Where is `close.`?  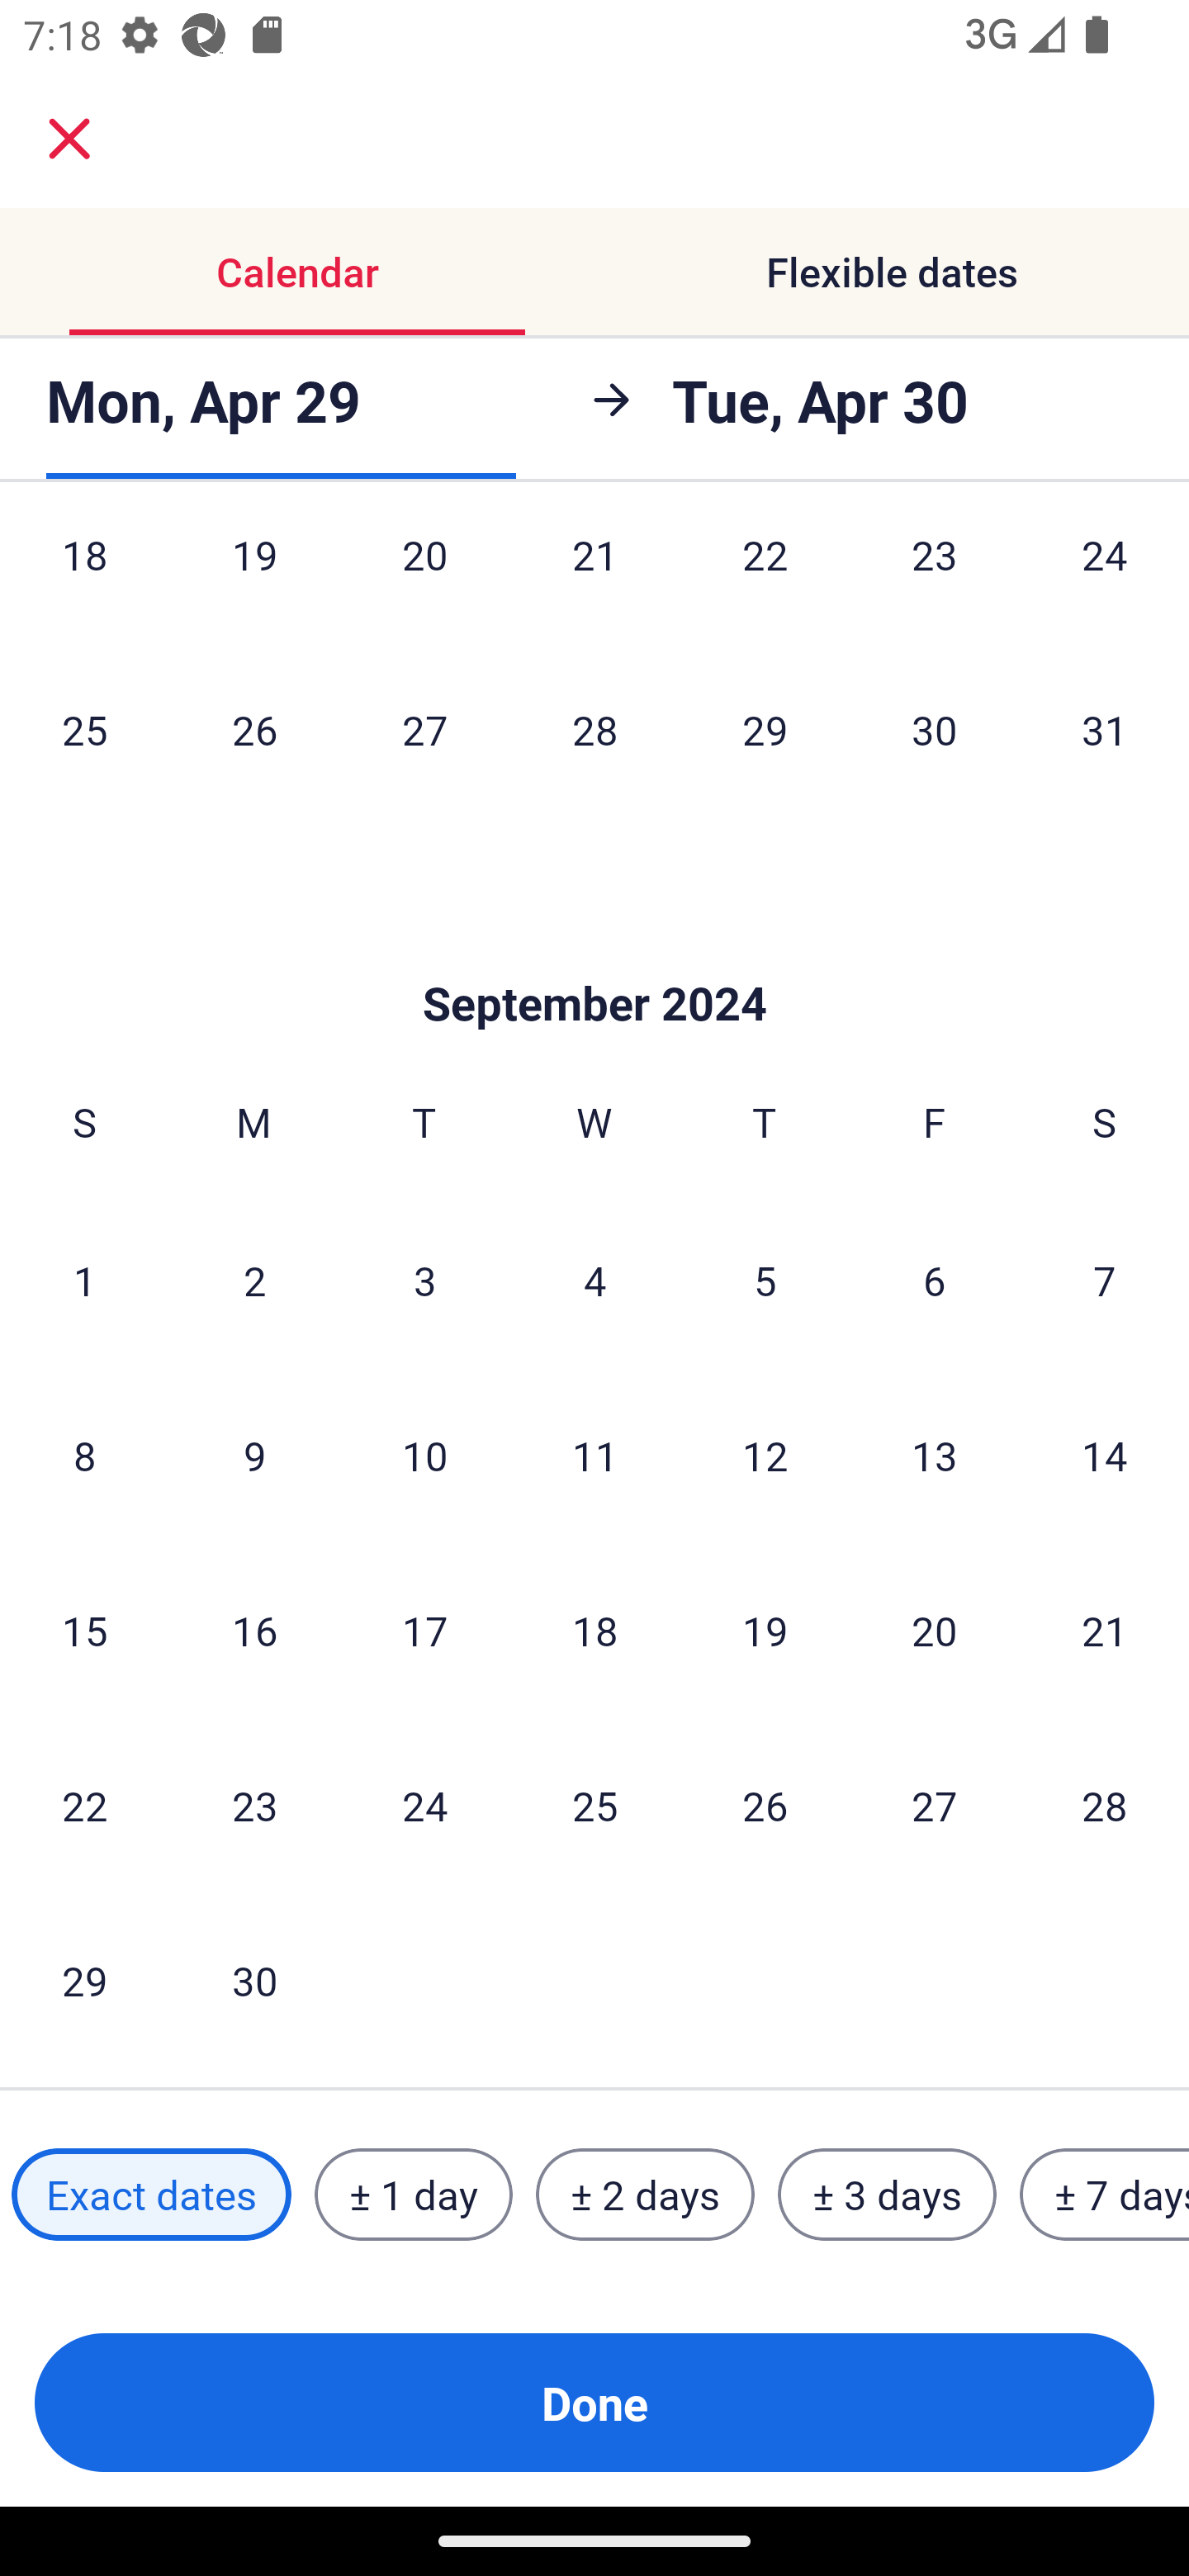
close. is located at coordinates (69, 139).